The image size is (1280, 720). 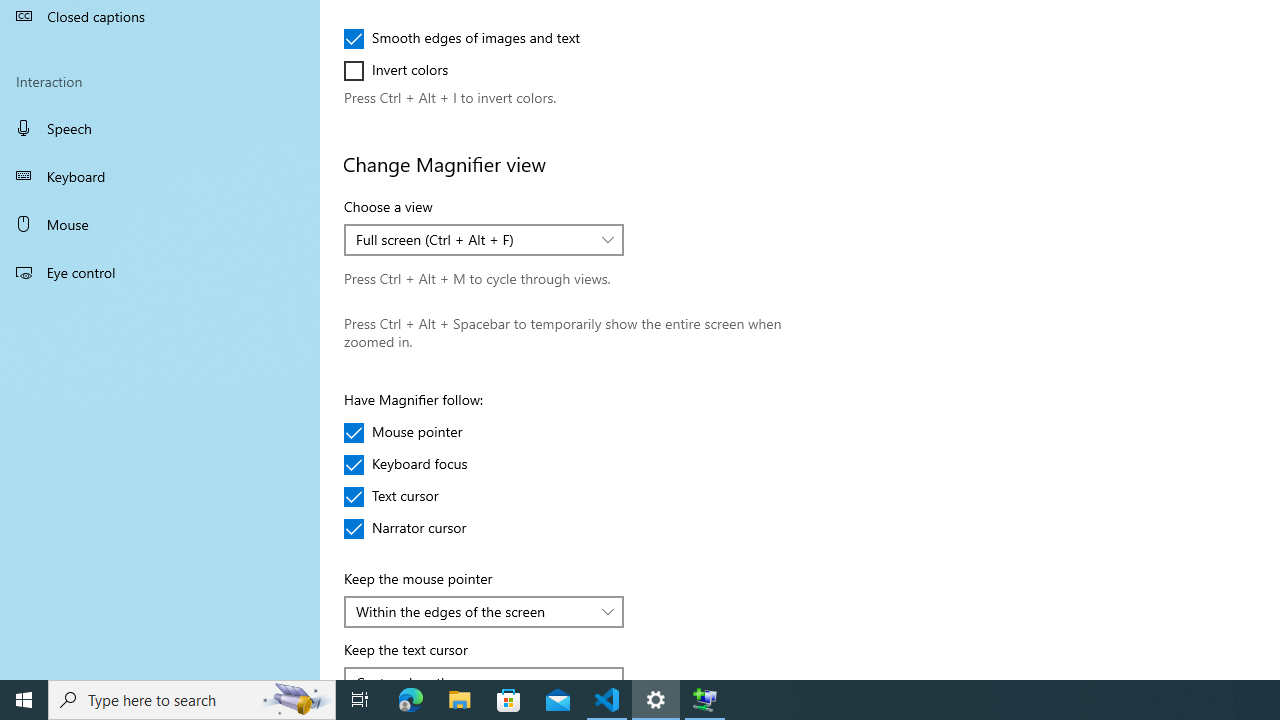 I want to click on Narrator cursor, so click(x=406, y=528).